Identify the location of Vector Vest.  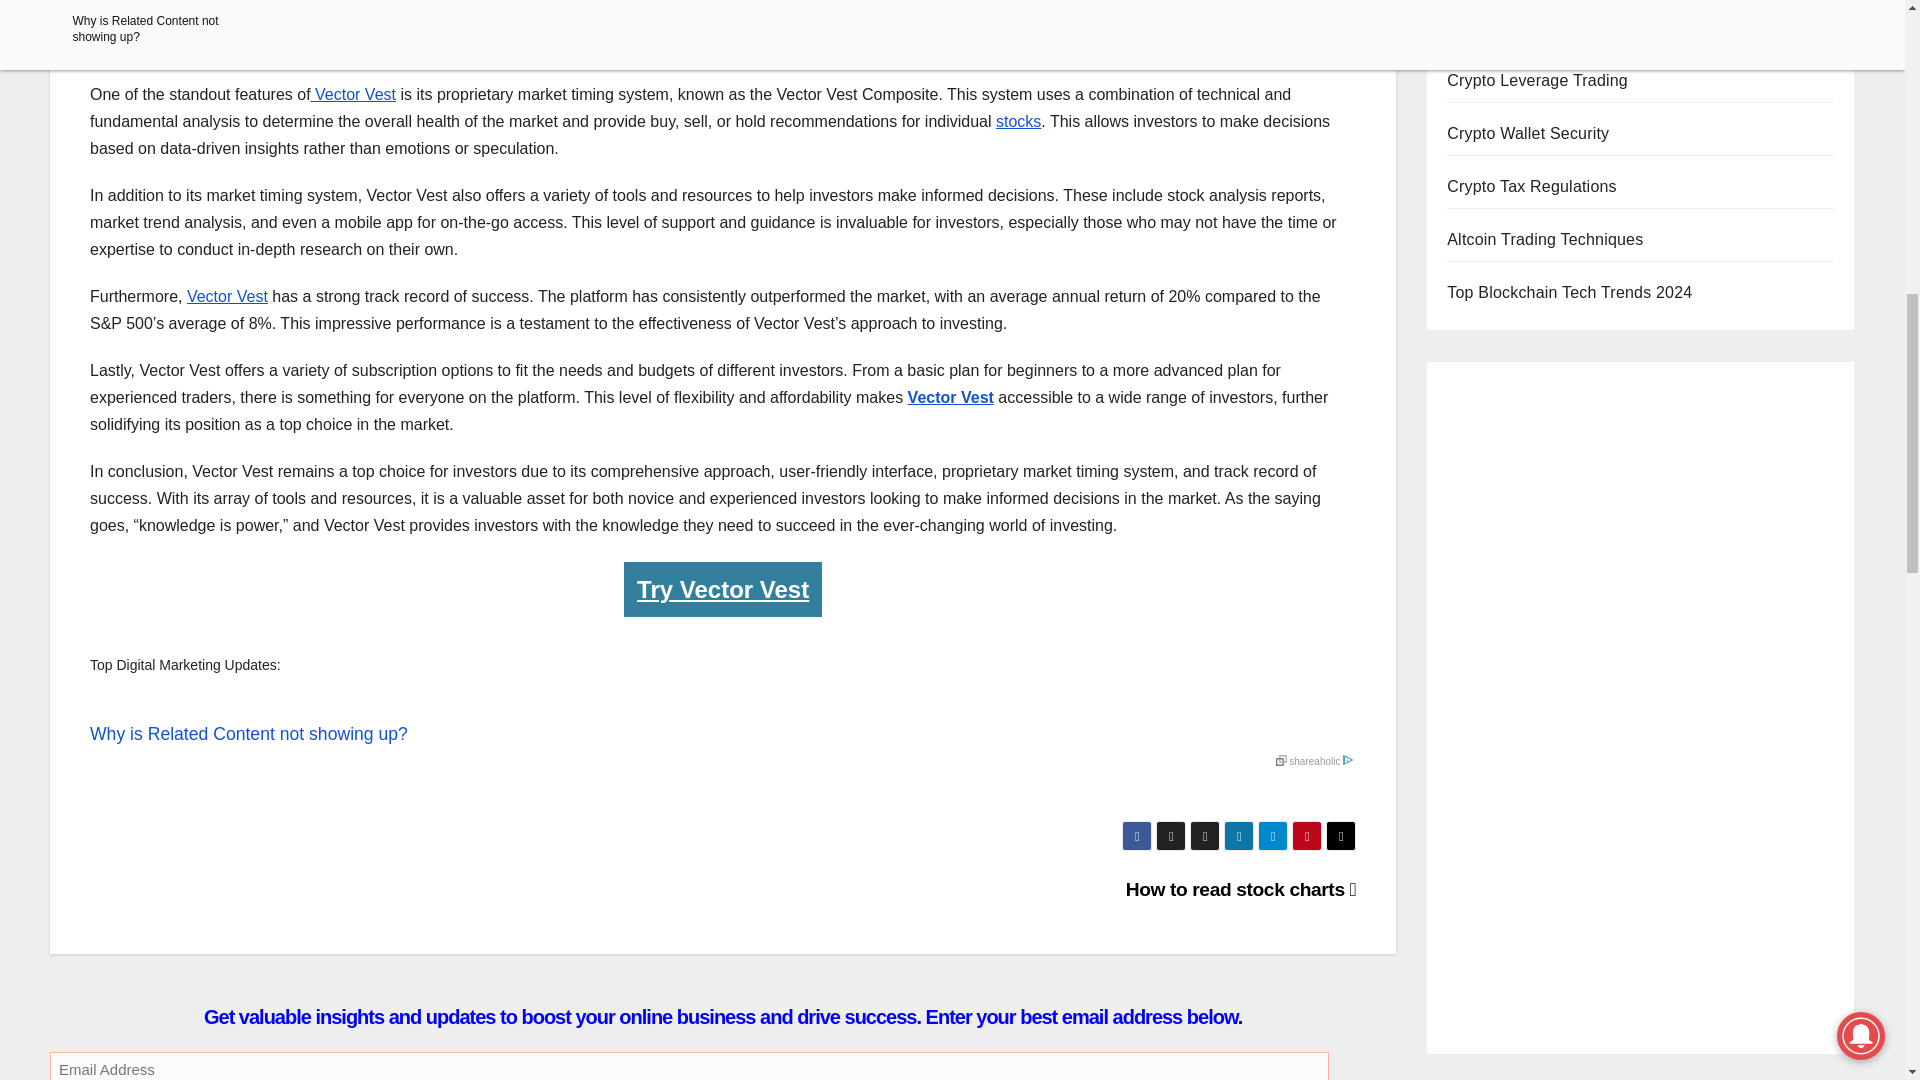
(353, 94).